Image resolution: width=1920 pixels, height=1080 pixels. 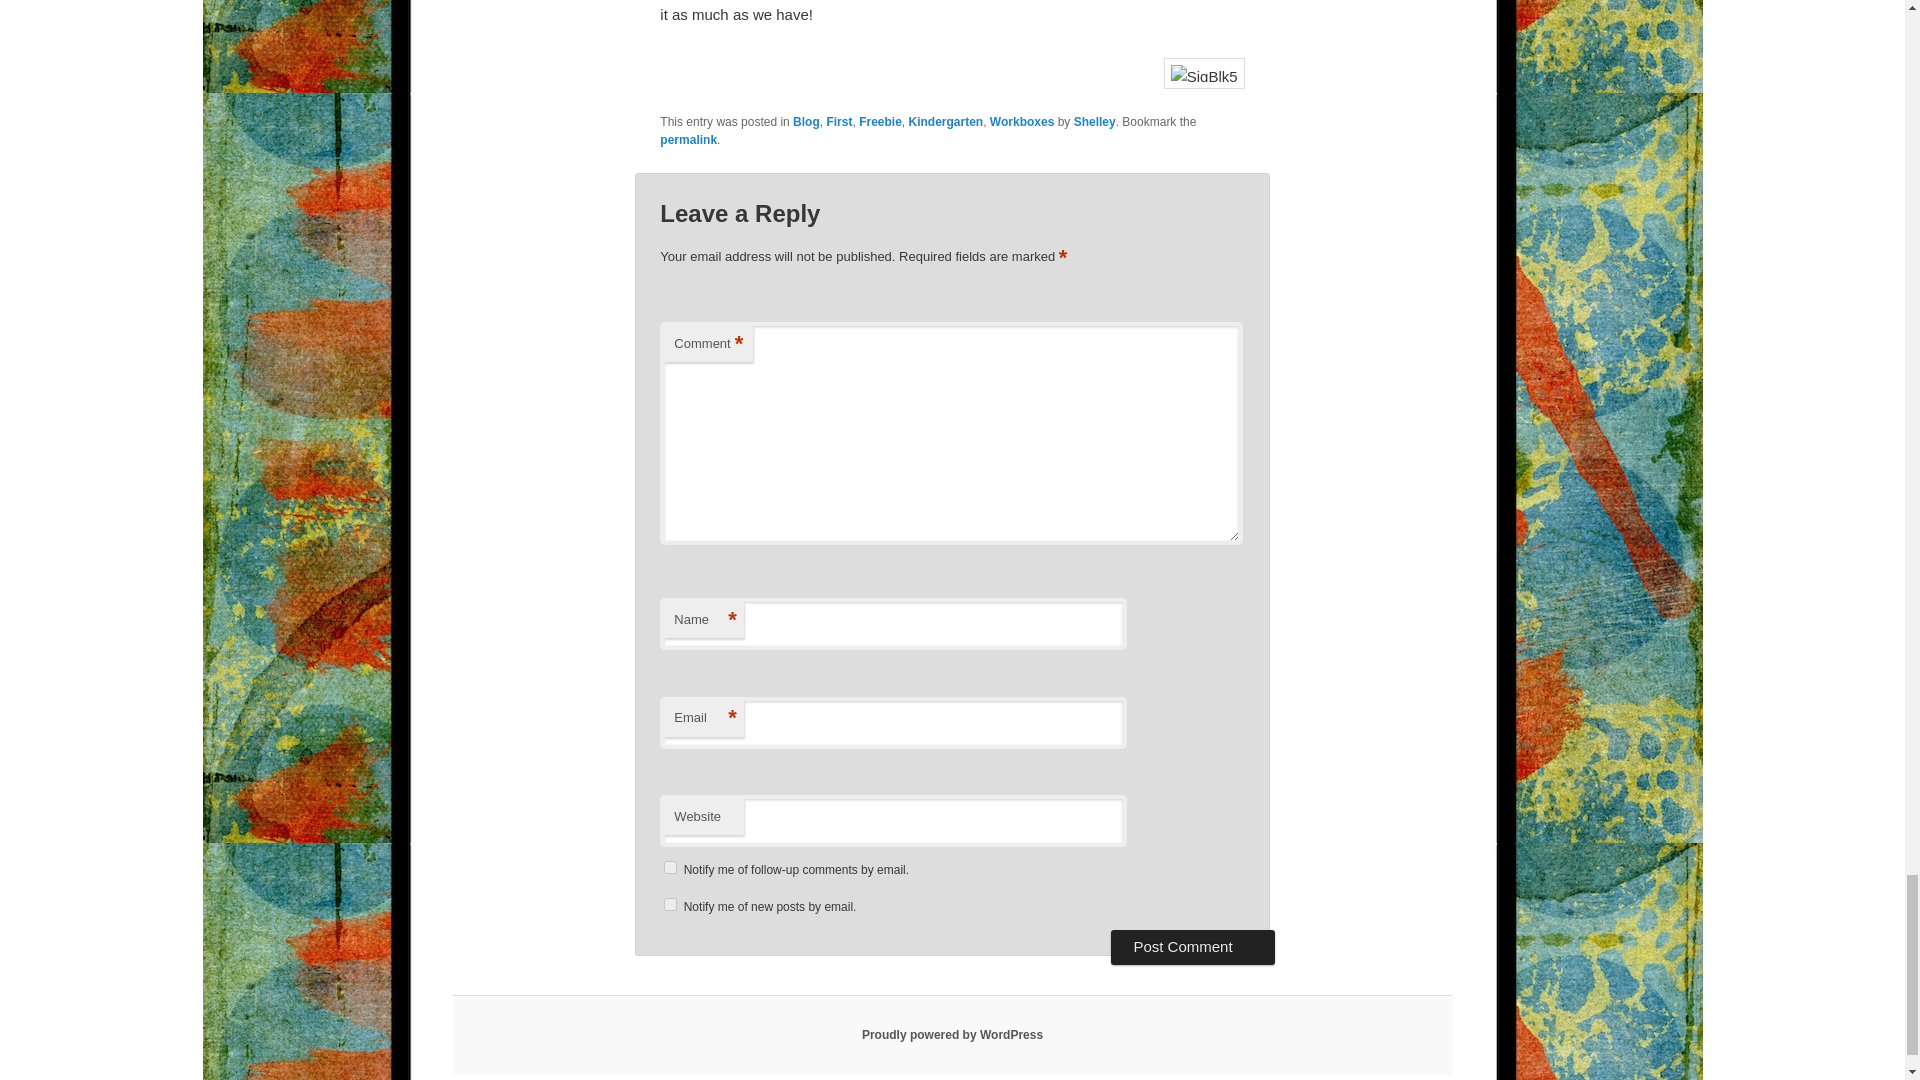 I want to click on Post Comment, so click(x=1192, y=946).